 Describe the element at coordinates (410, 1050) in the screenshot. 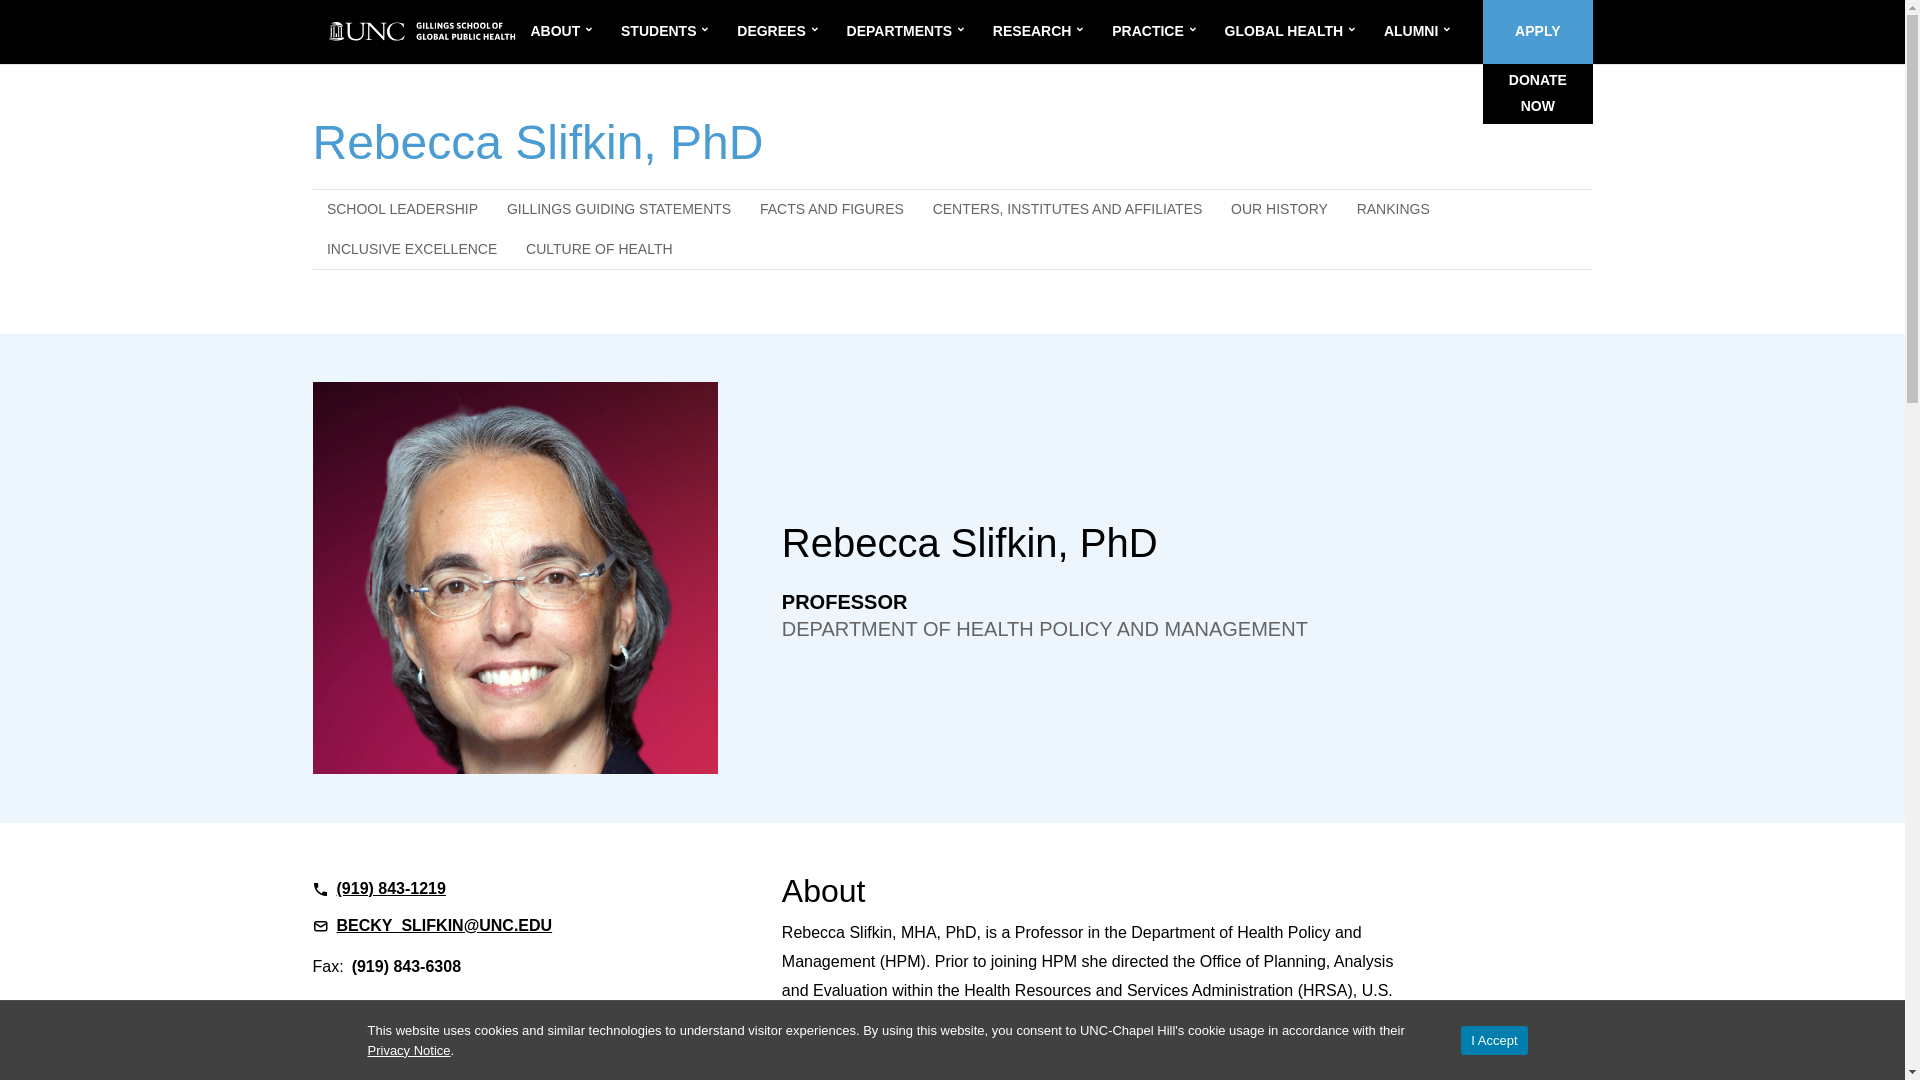

I see `Privacy Notice` at that location.